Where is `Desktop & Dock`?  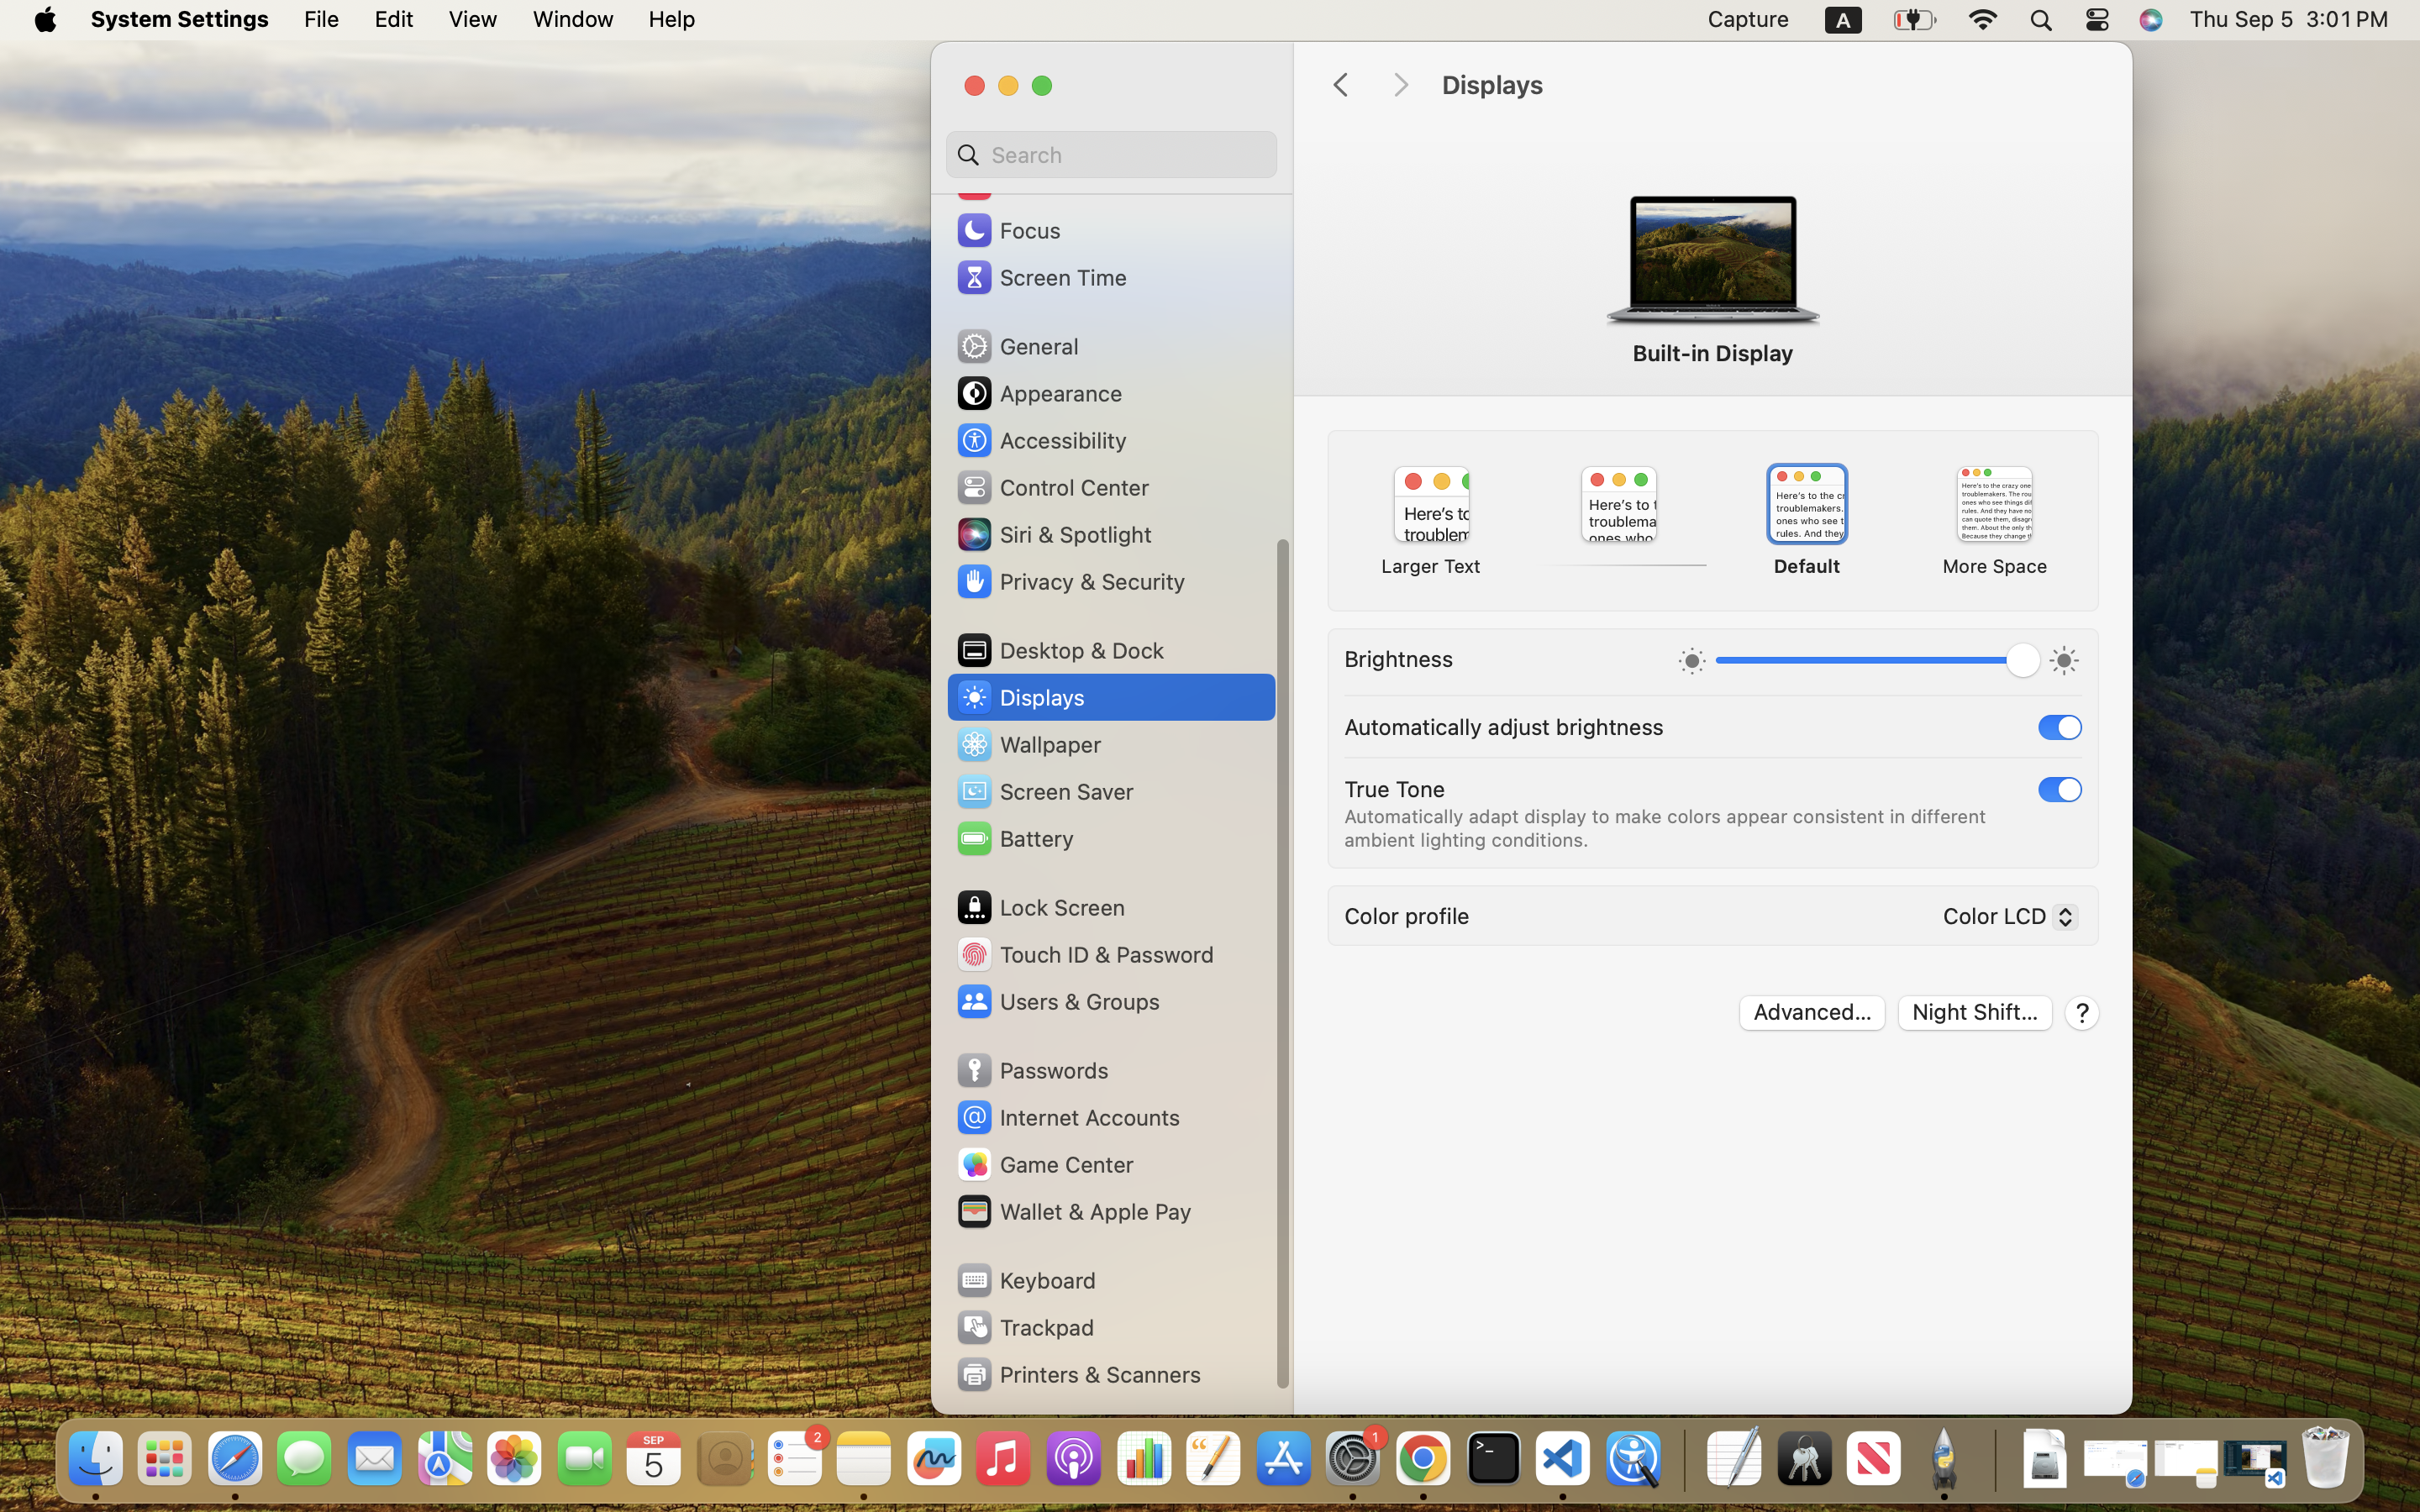 Desktop & Dock is located at coordinates (1060, 650).